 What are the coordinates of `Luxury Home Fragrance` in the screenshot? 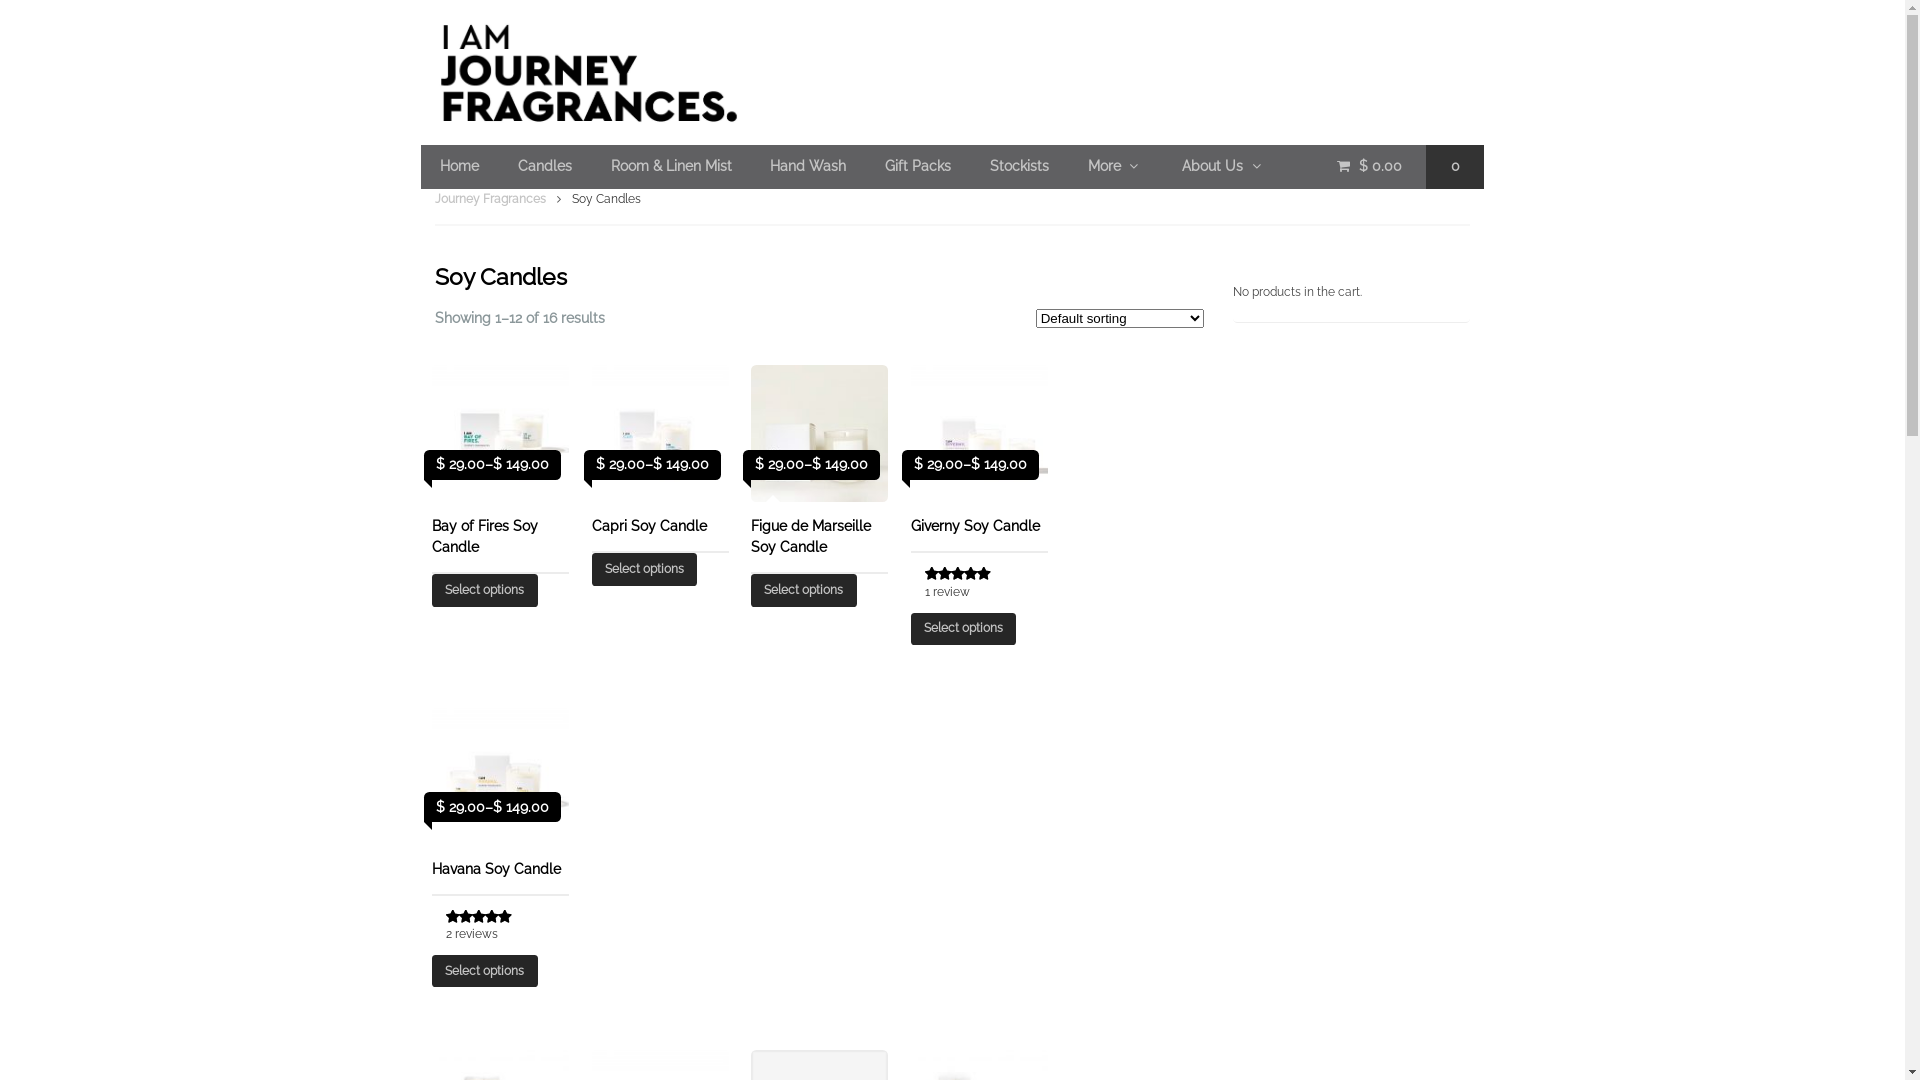 It's located at (953, 72).